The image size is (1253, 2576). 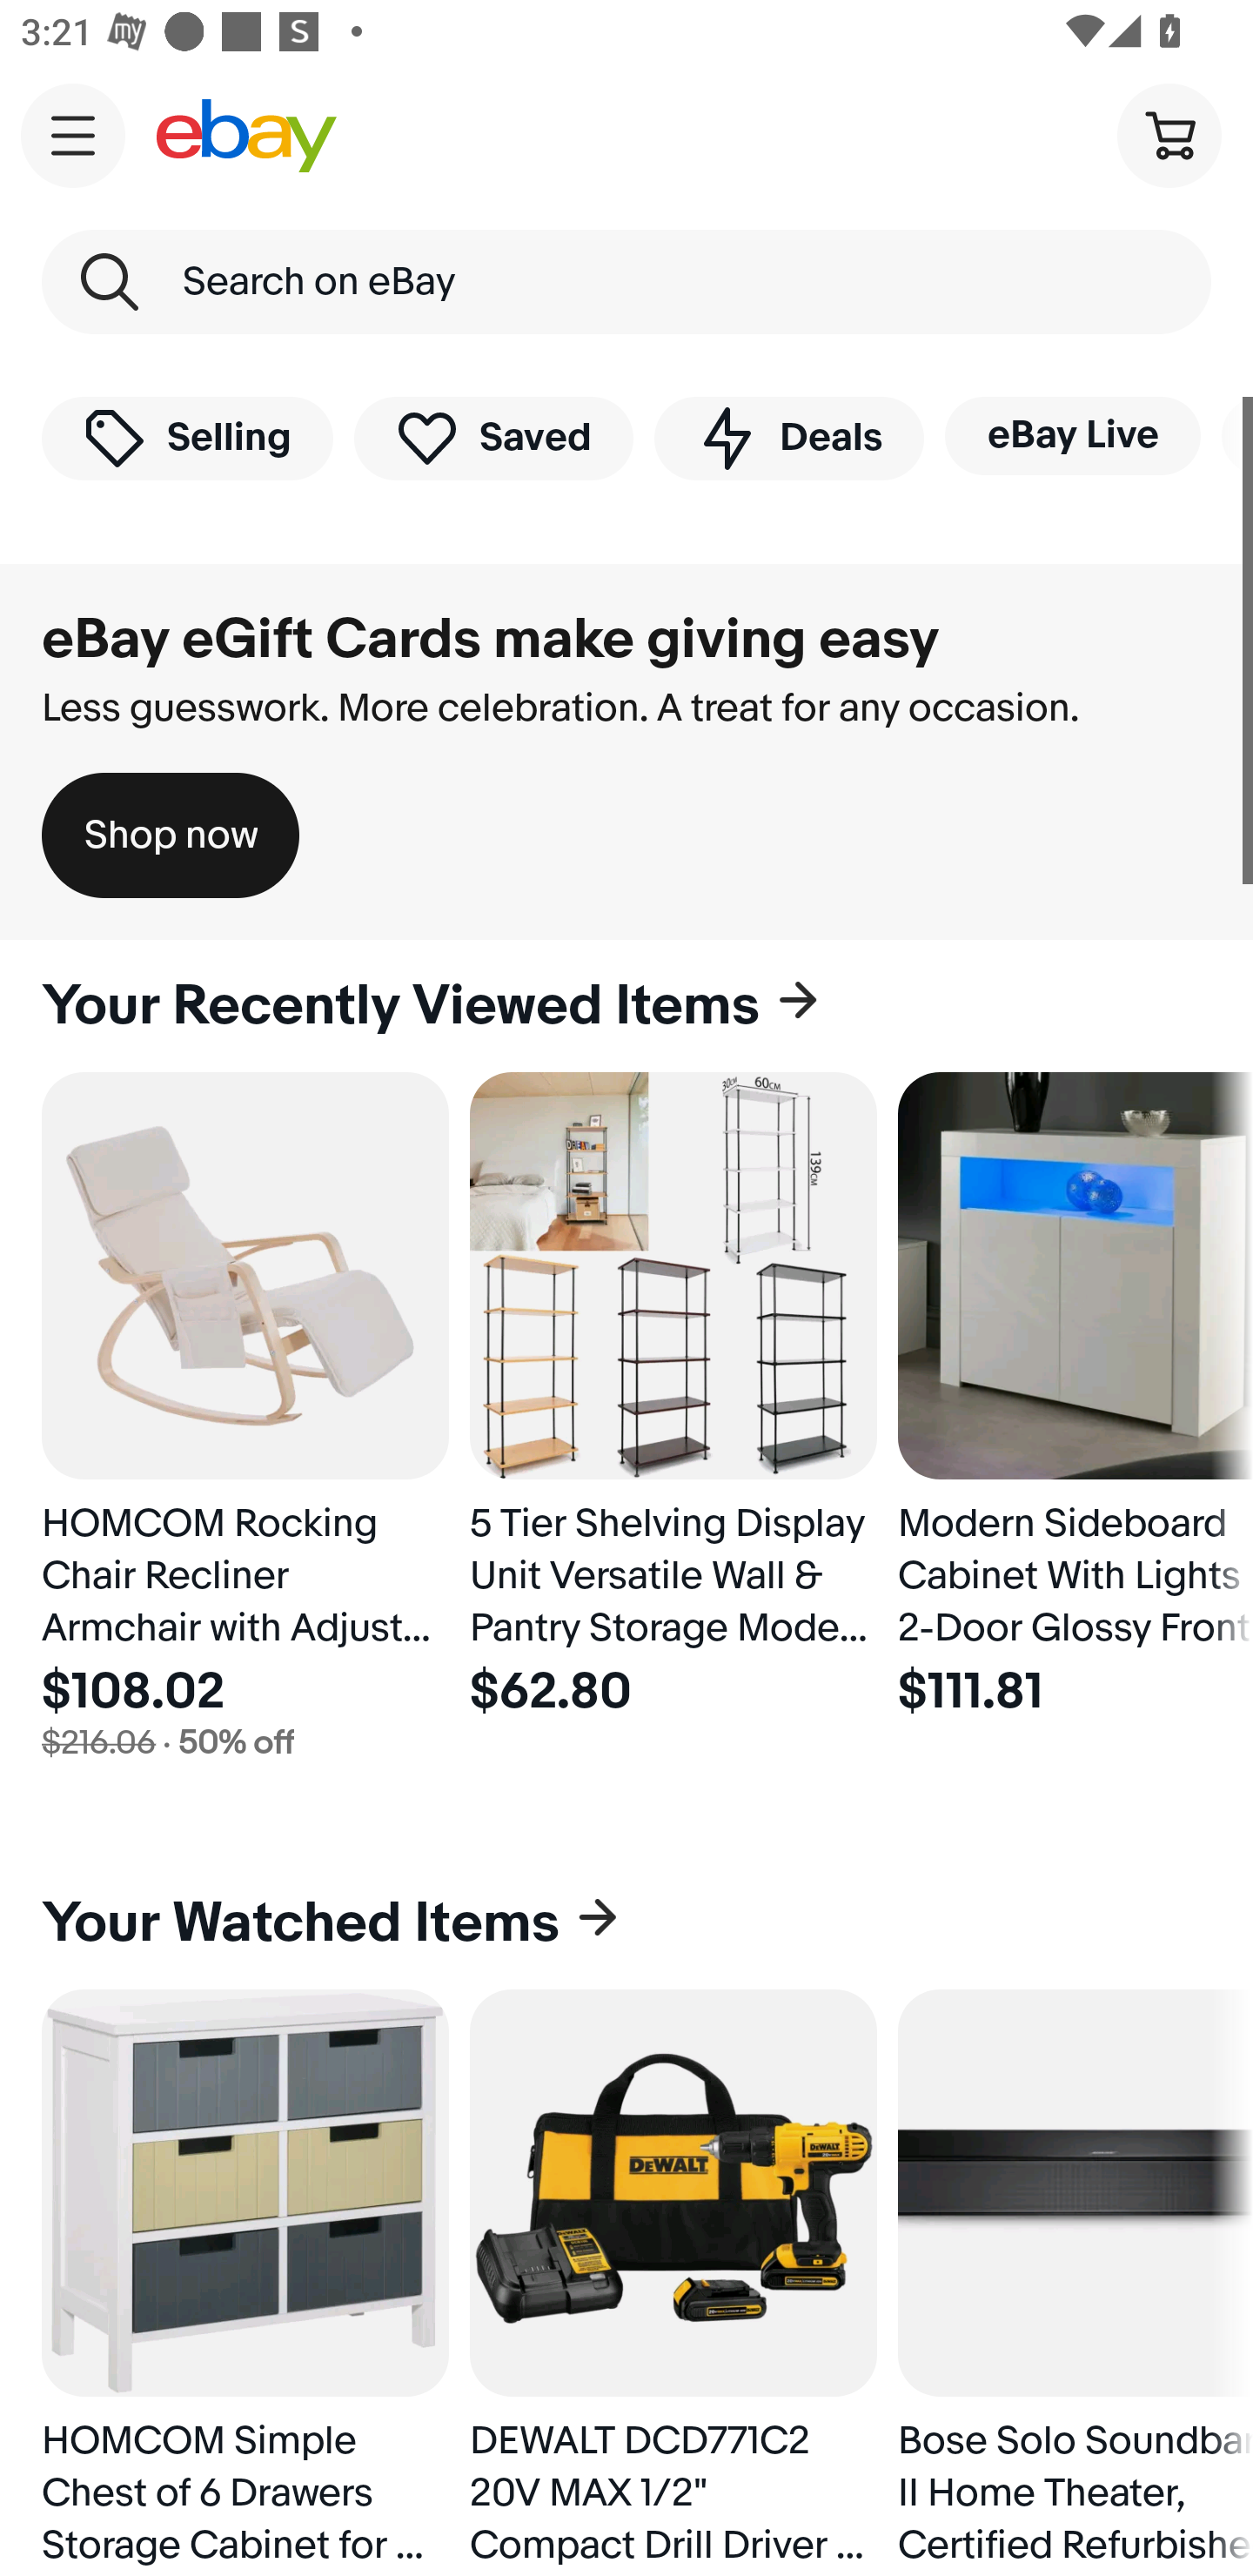 I want to click on eBay eGift Cards make giving easy, so click(x=491, y=640).